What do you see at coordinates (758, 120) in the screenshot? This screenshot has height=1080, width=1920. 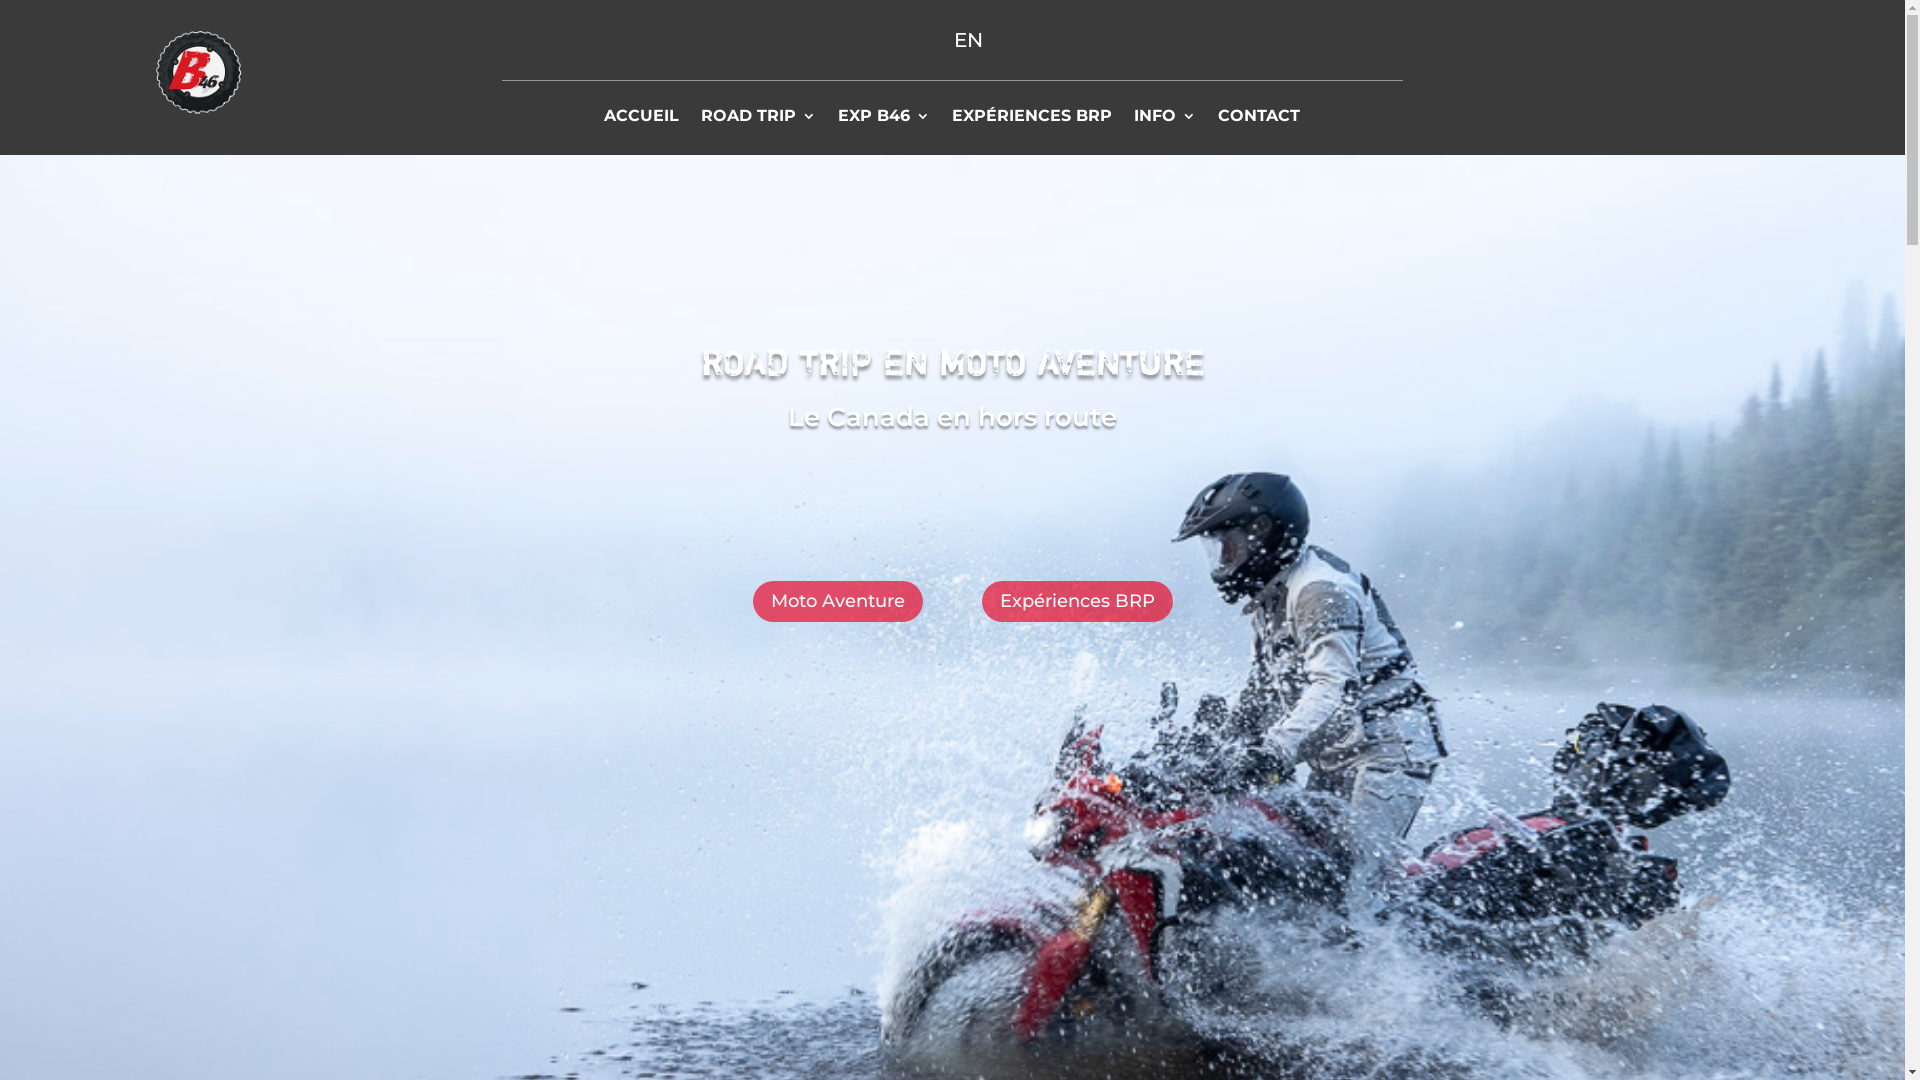 I see `ROAD TRIP` at bounding box center [758, 120].